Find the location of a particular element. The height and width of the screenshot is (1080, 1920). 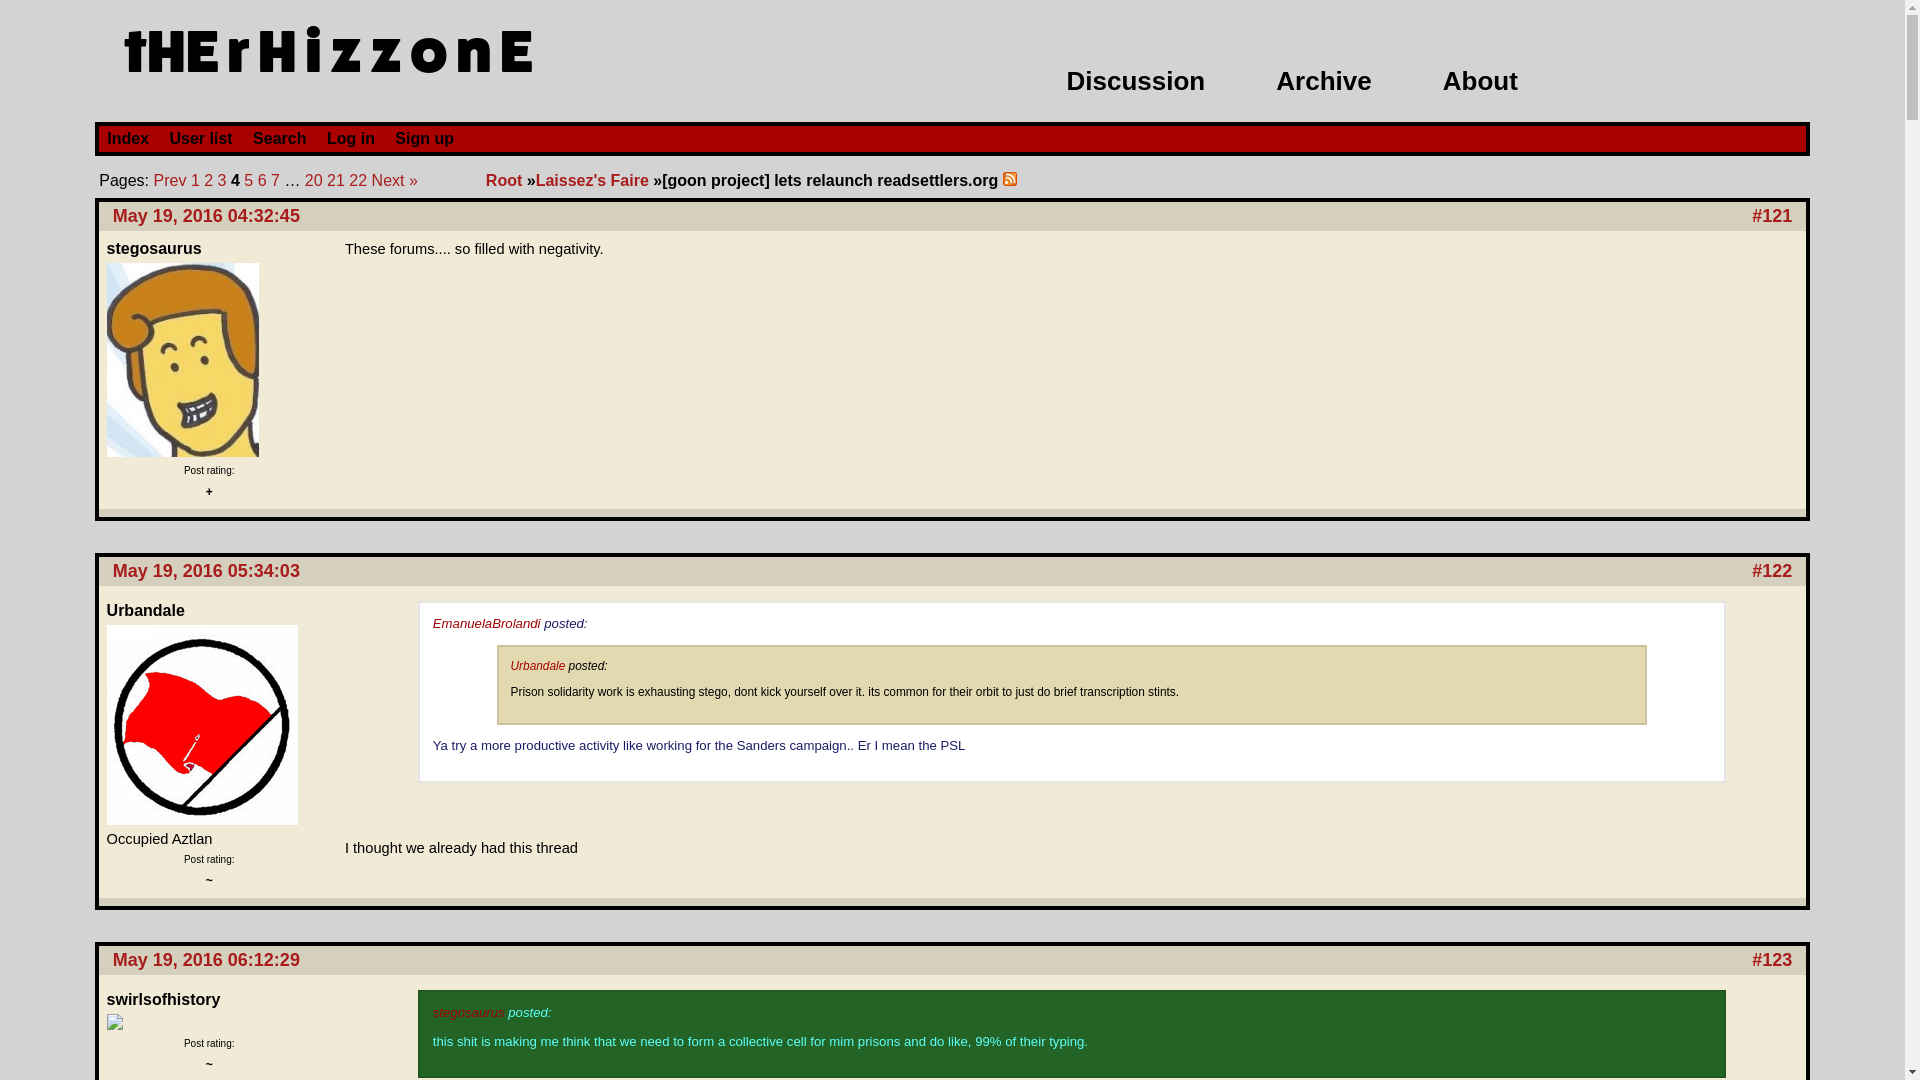

EmanuelaBrolandi is located at coordinates (487, 622).